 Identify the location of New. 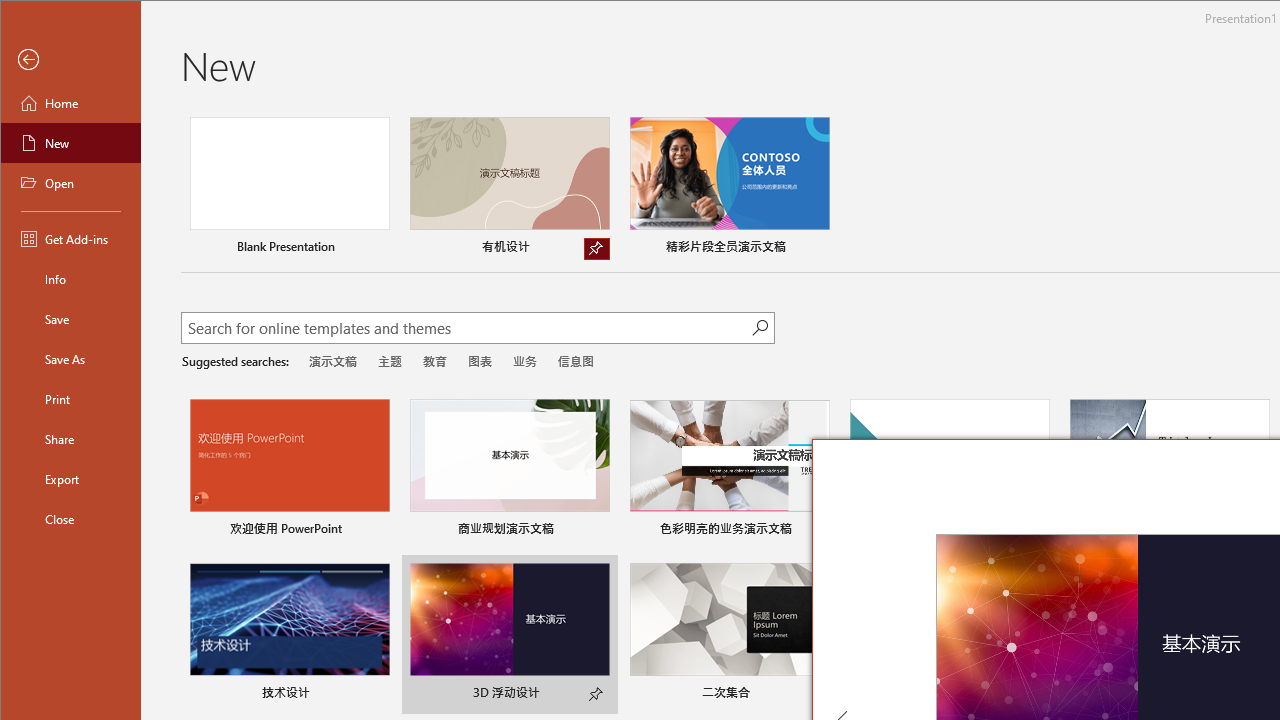
(70, 142).